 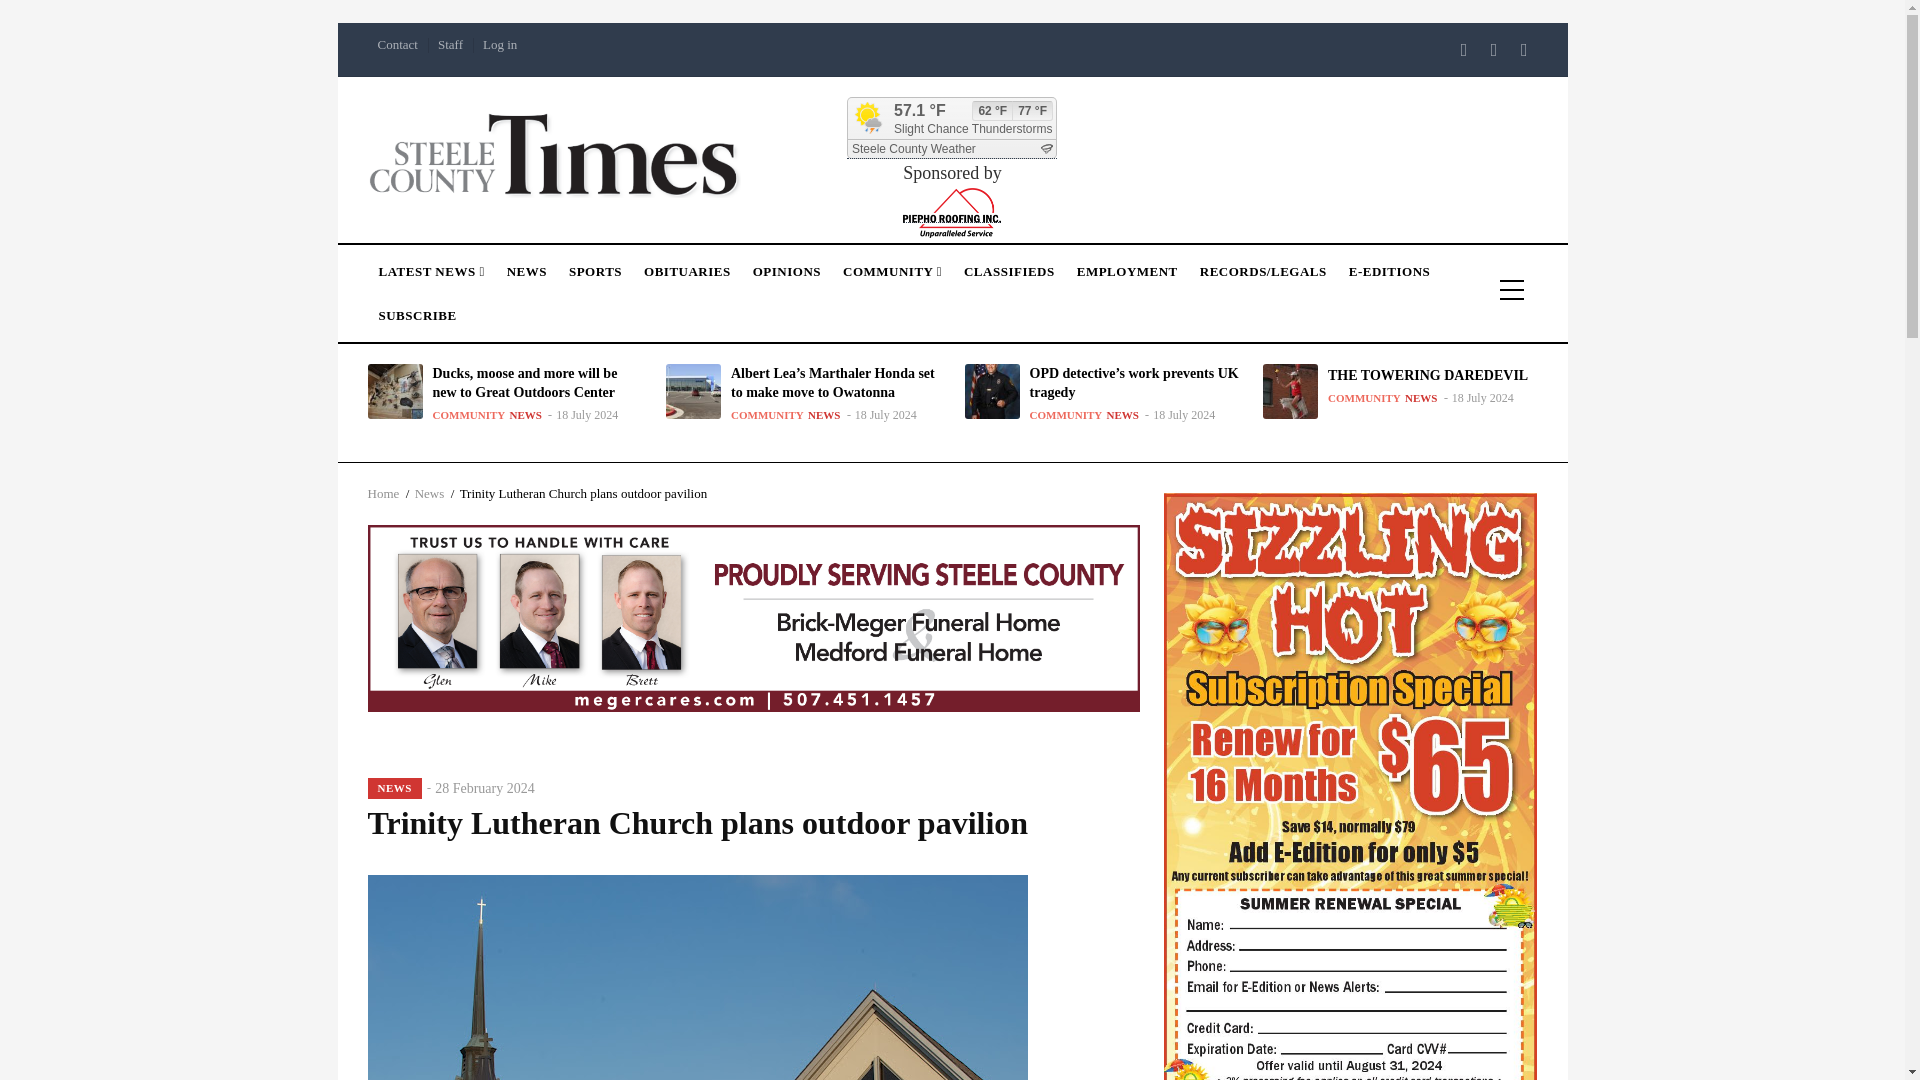 What do you see at coordinates (432, 266) in the screenshot?
I see `LATEST NEWS` at bounding box center [432, 266].